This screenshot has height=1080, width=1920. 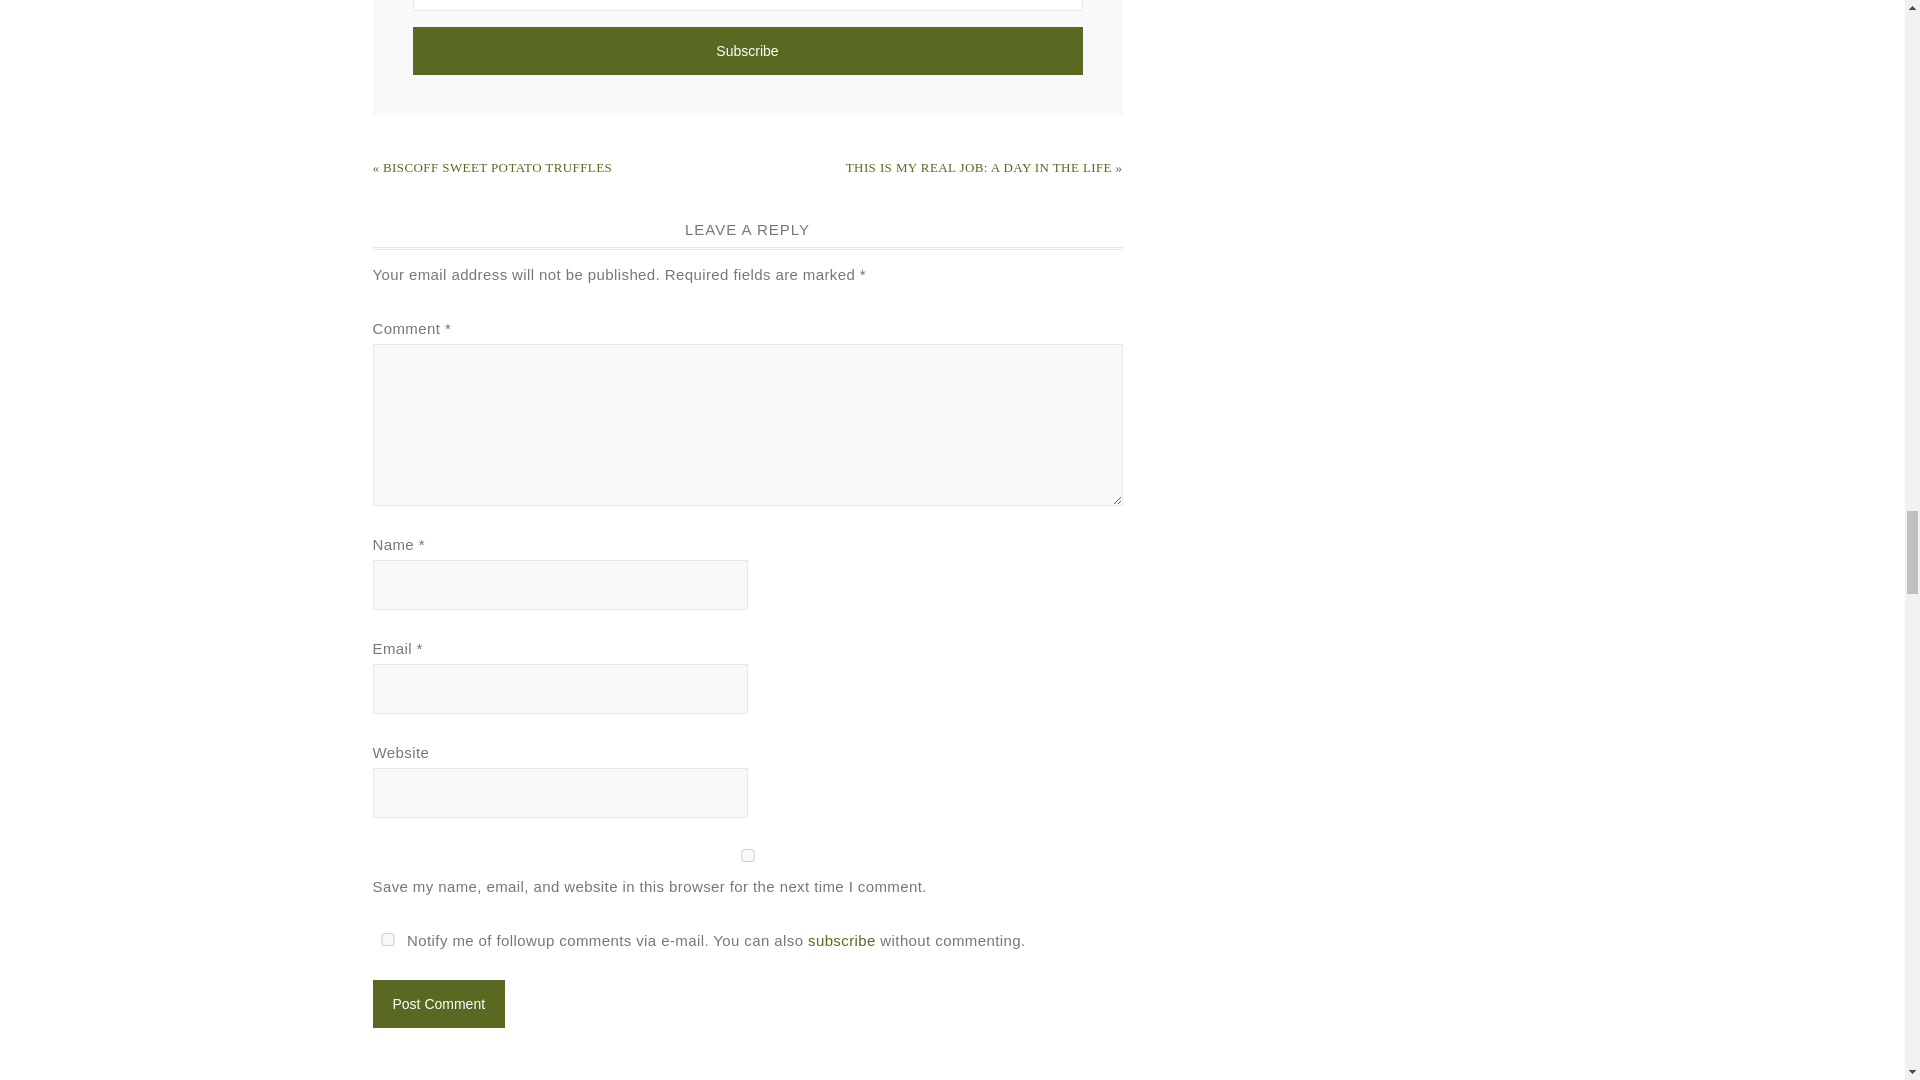 I want to click on Post Comment, so click(x=438, y=1004).